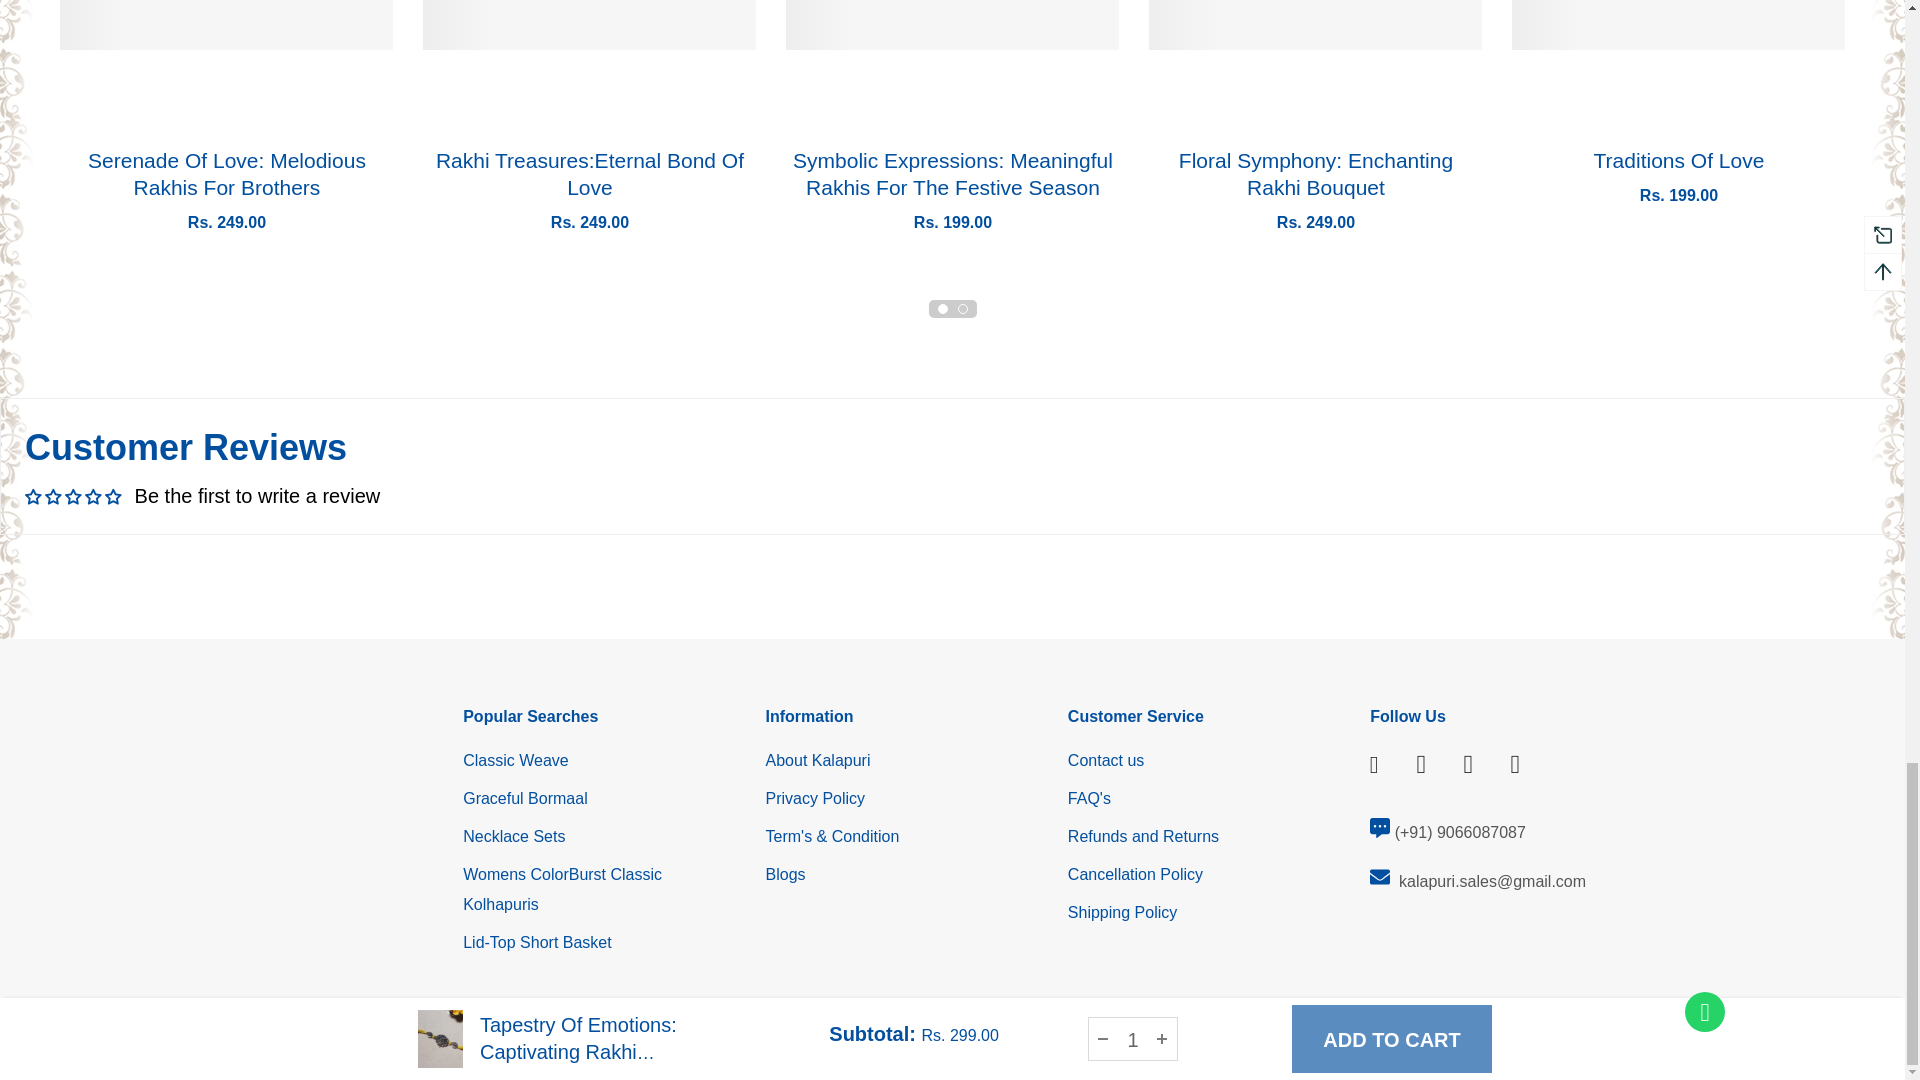 This screenshot has height=1080, width=1920. Describe the element at coordinates (524, 798) in the screenshot. I see `Graceful Bormaal` at that location.